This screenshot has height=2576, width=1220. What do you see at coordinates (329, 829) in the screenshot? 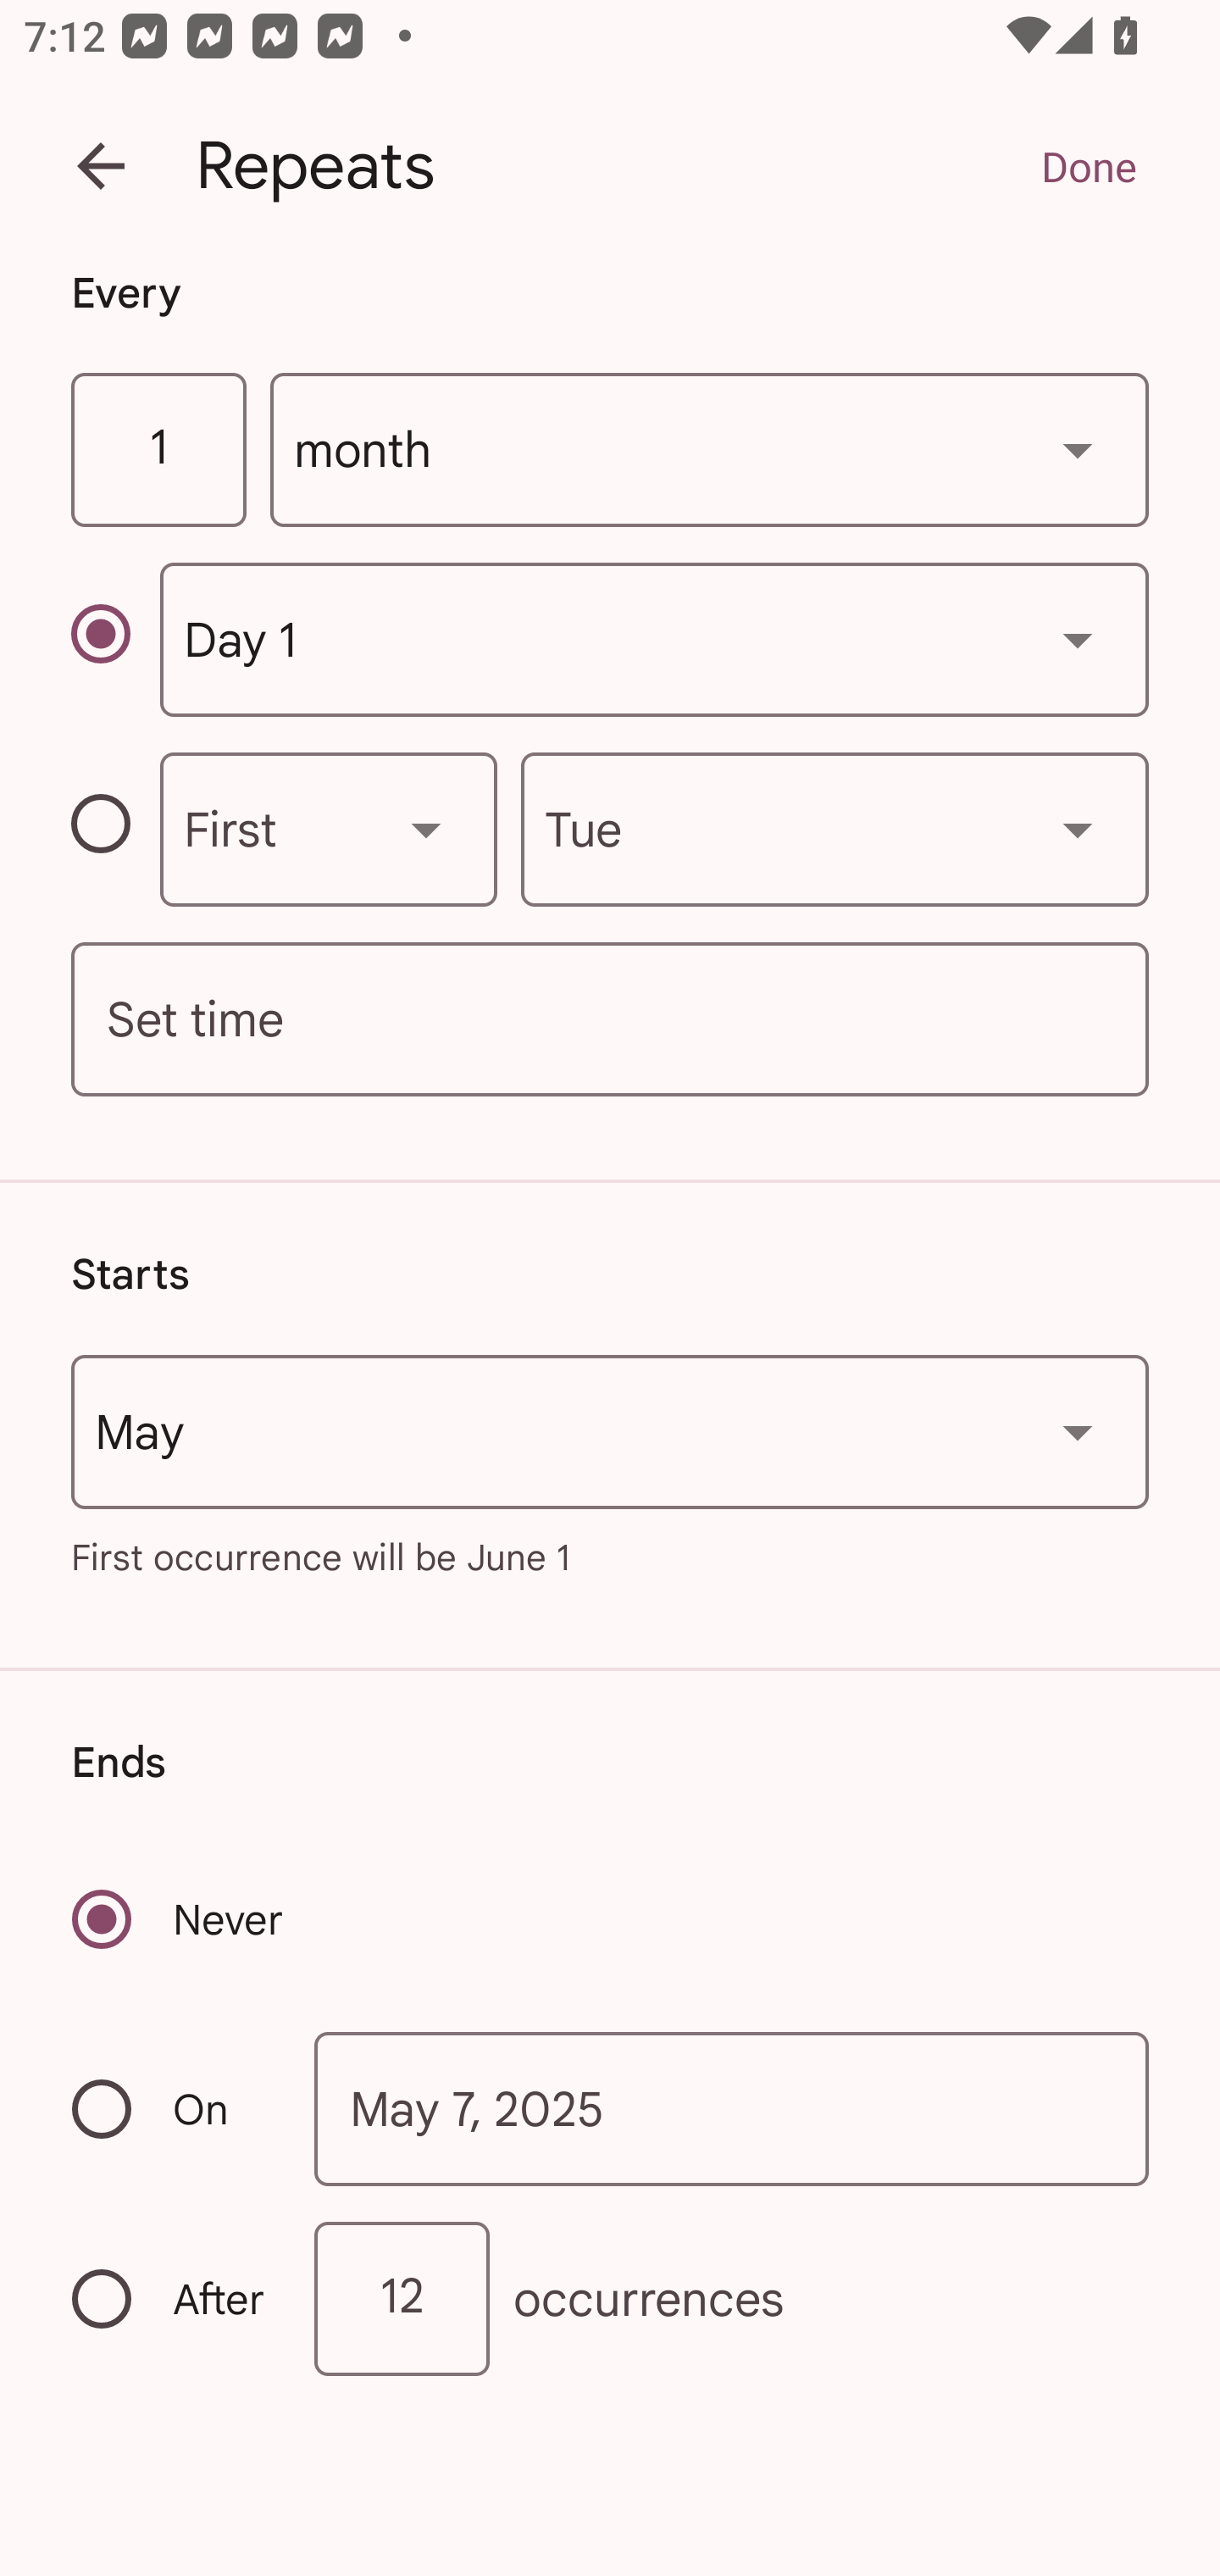
I see `First` at bounding box center [329, 829].